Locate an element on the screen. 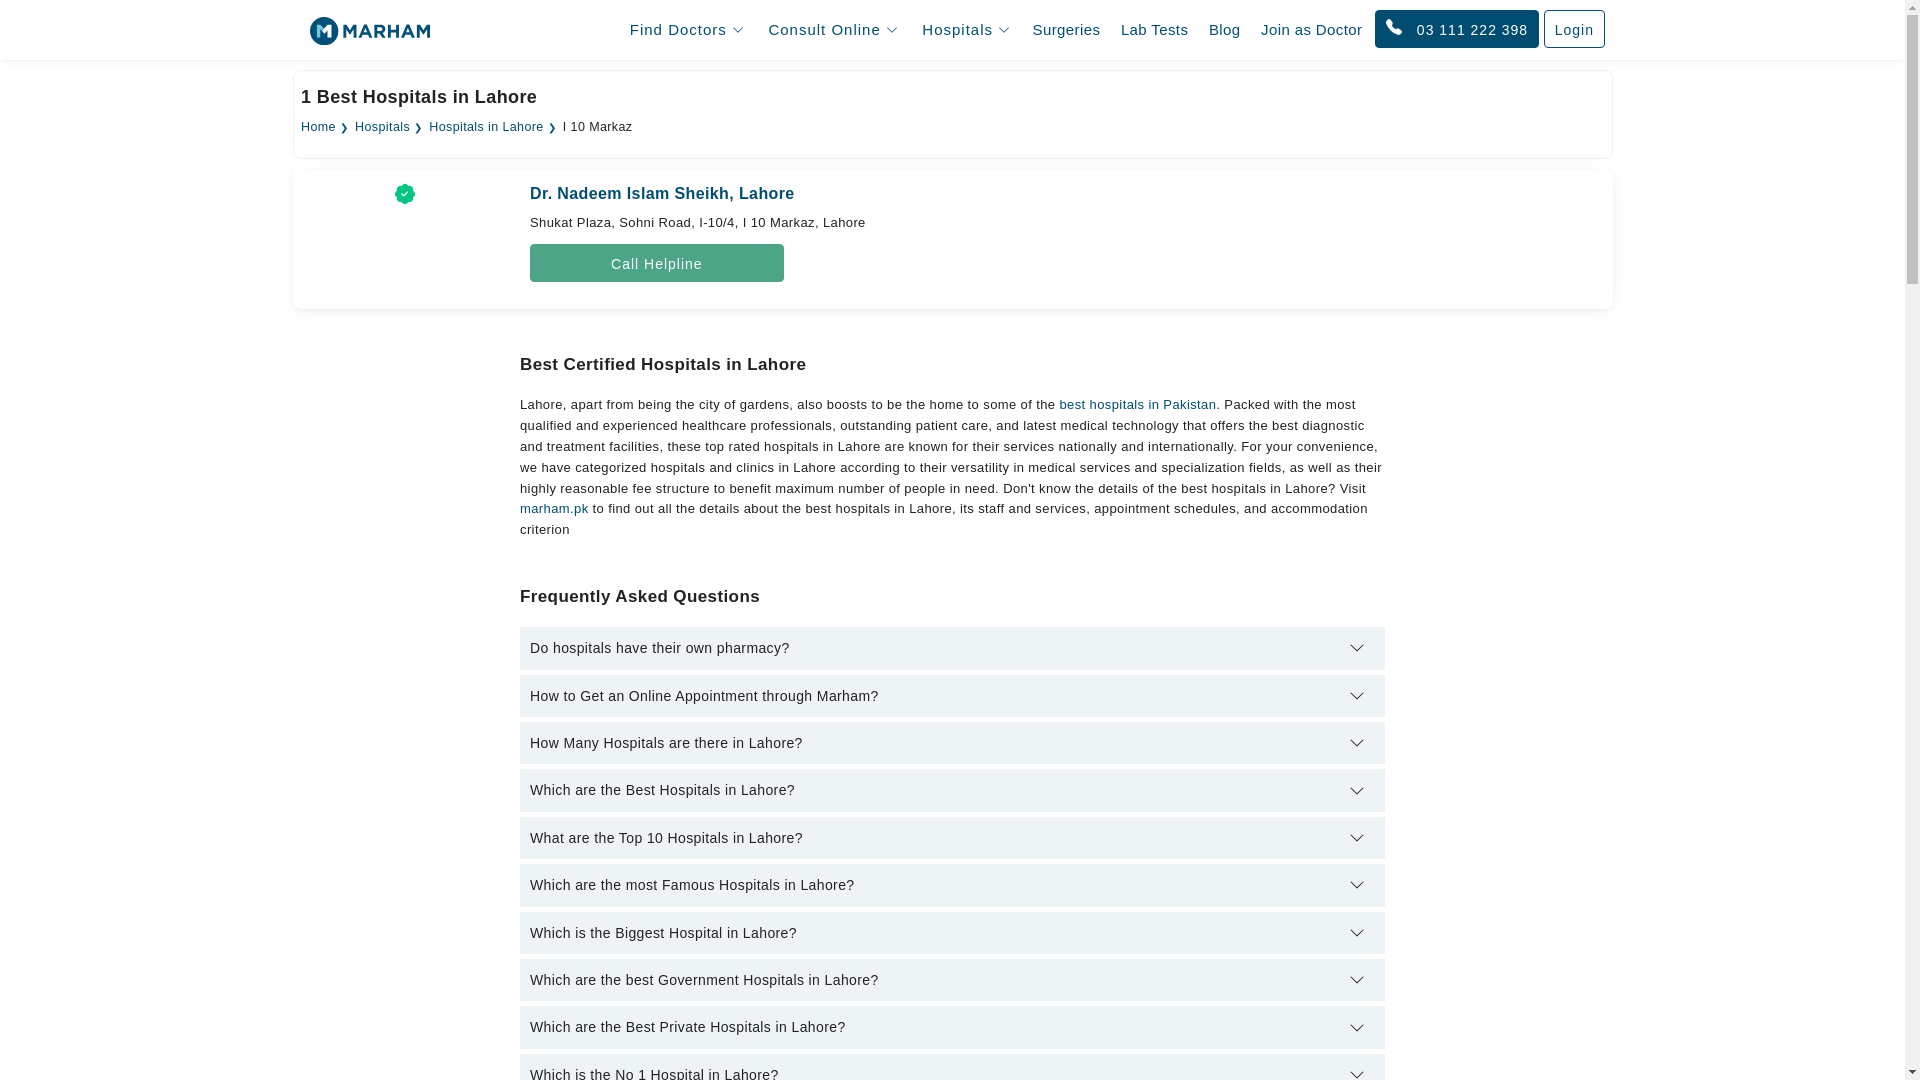  Blog is located at coordinates (1225, 30).